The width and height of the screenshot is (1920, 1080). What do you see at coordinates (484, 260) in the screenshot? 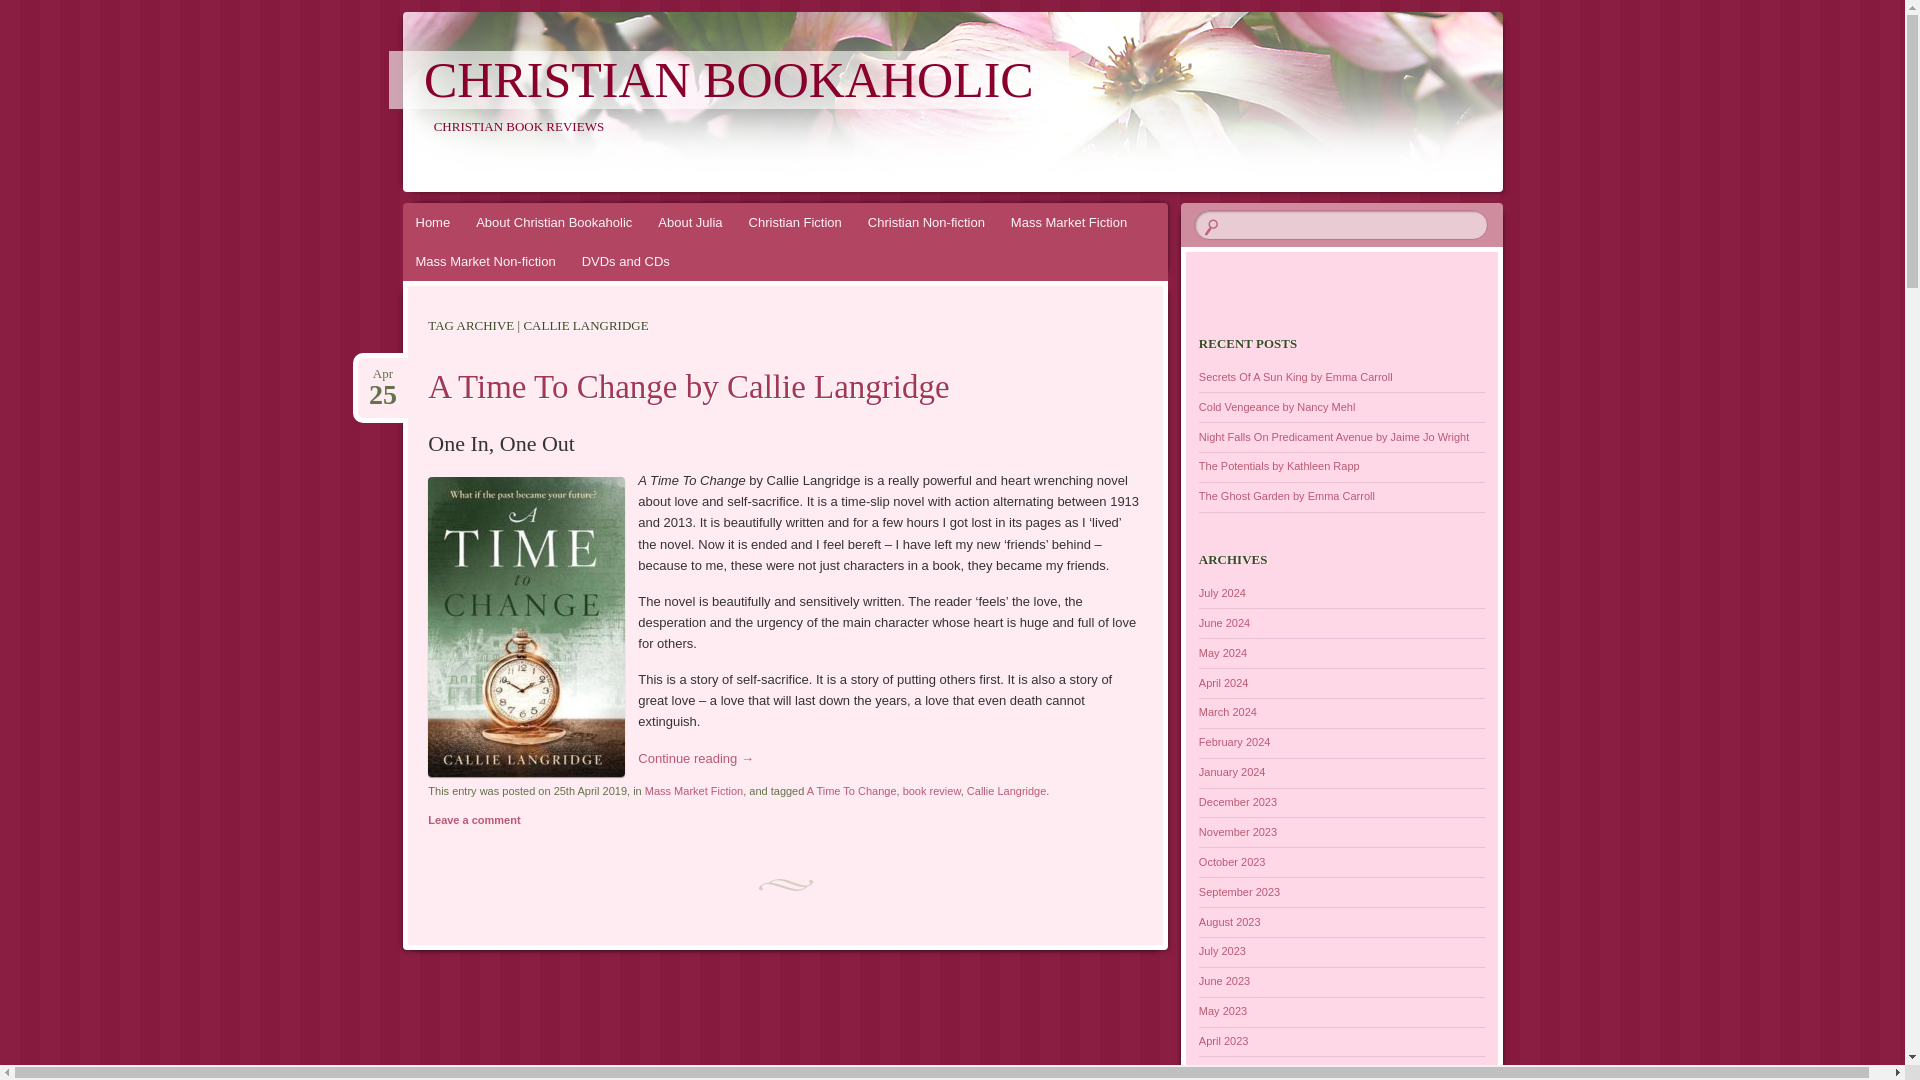
I see `Mass Market Non-fiction` at bounding box center [484, 260].